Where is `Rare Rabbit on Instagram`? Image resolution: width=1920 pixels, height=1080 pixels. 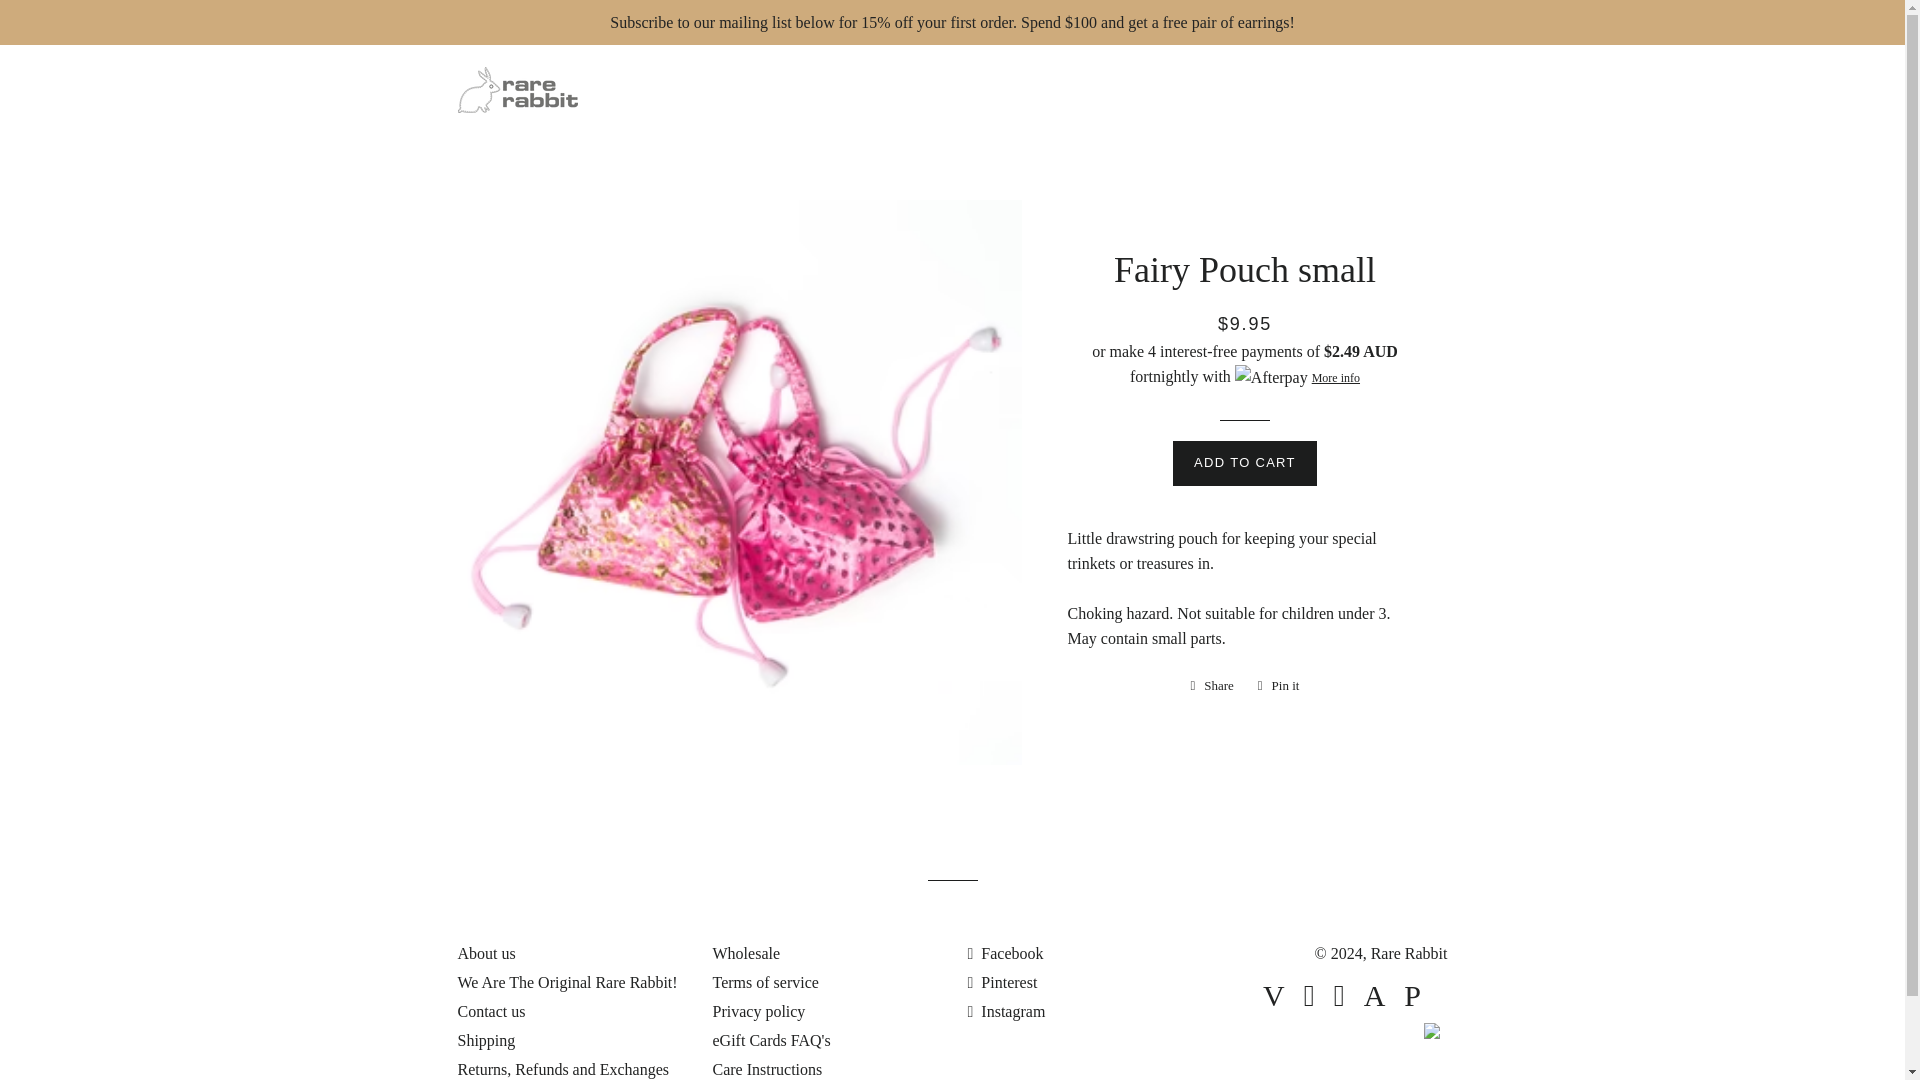 Rare Rabbit on Instagram is located at coordinates (1006, 1011).